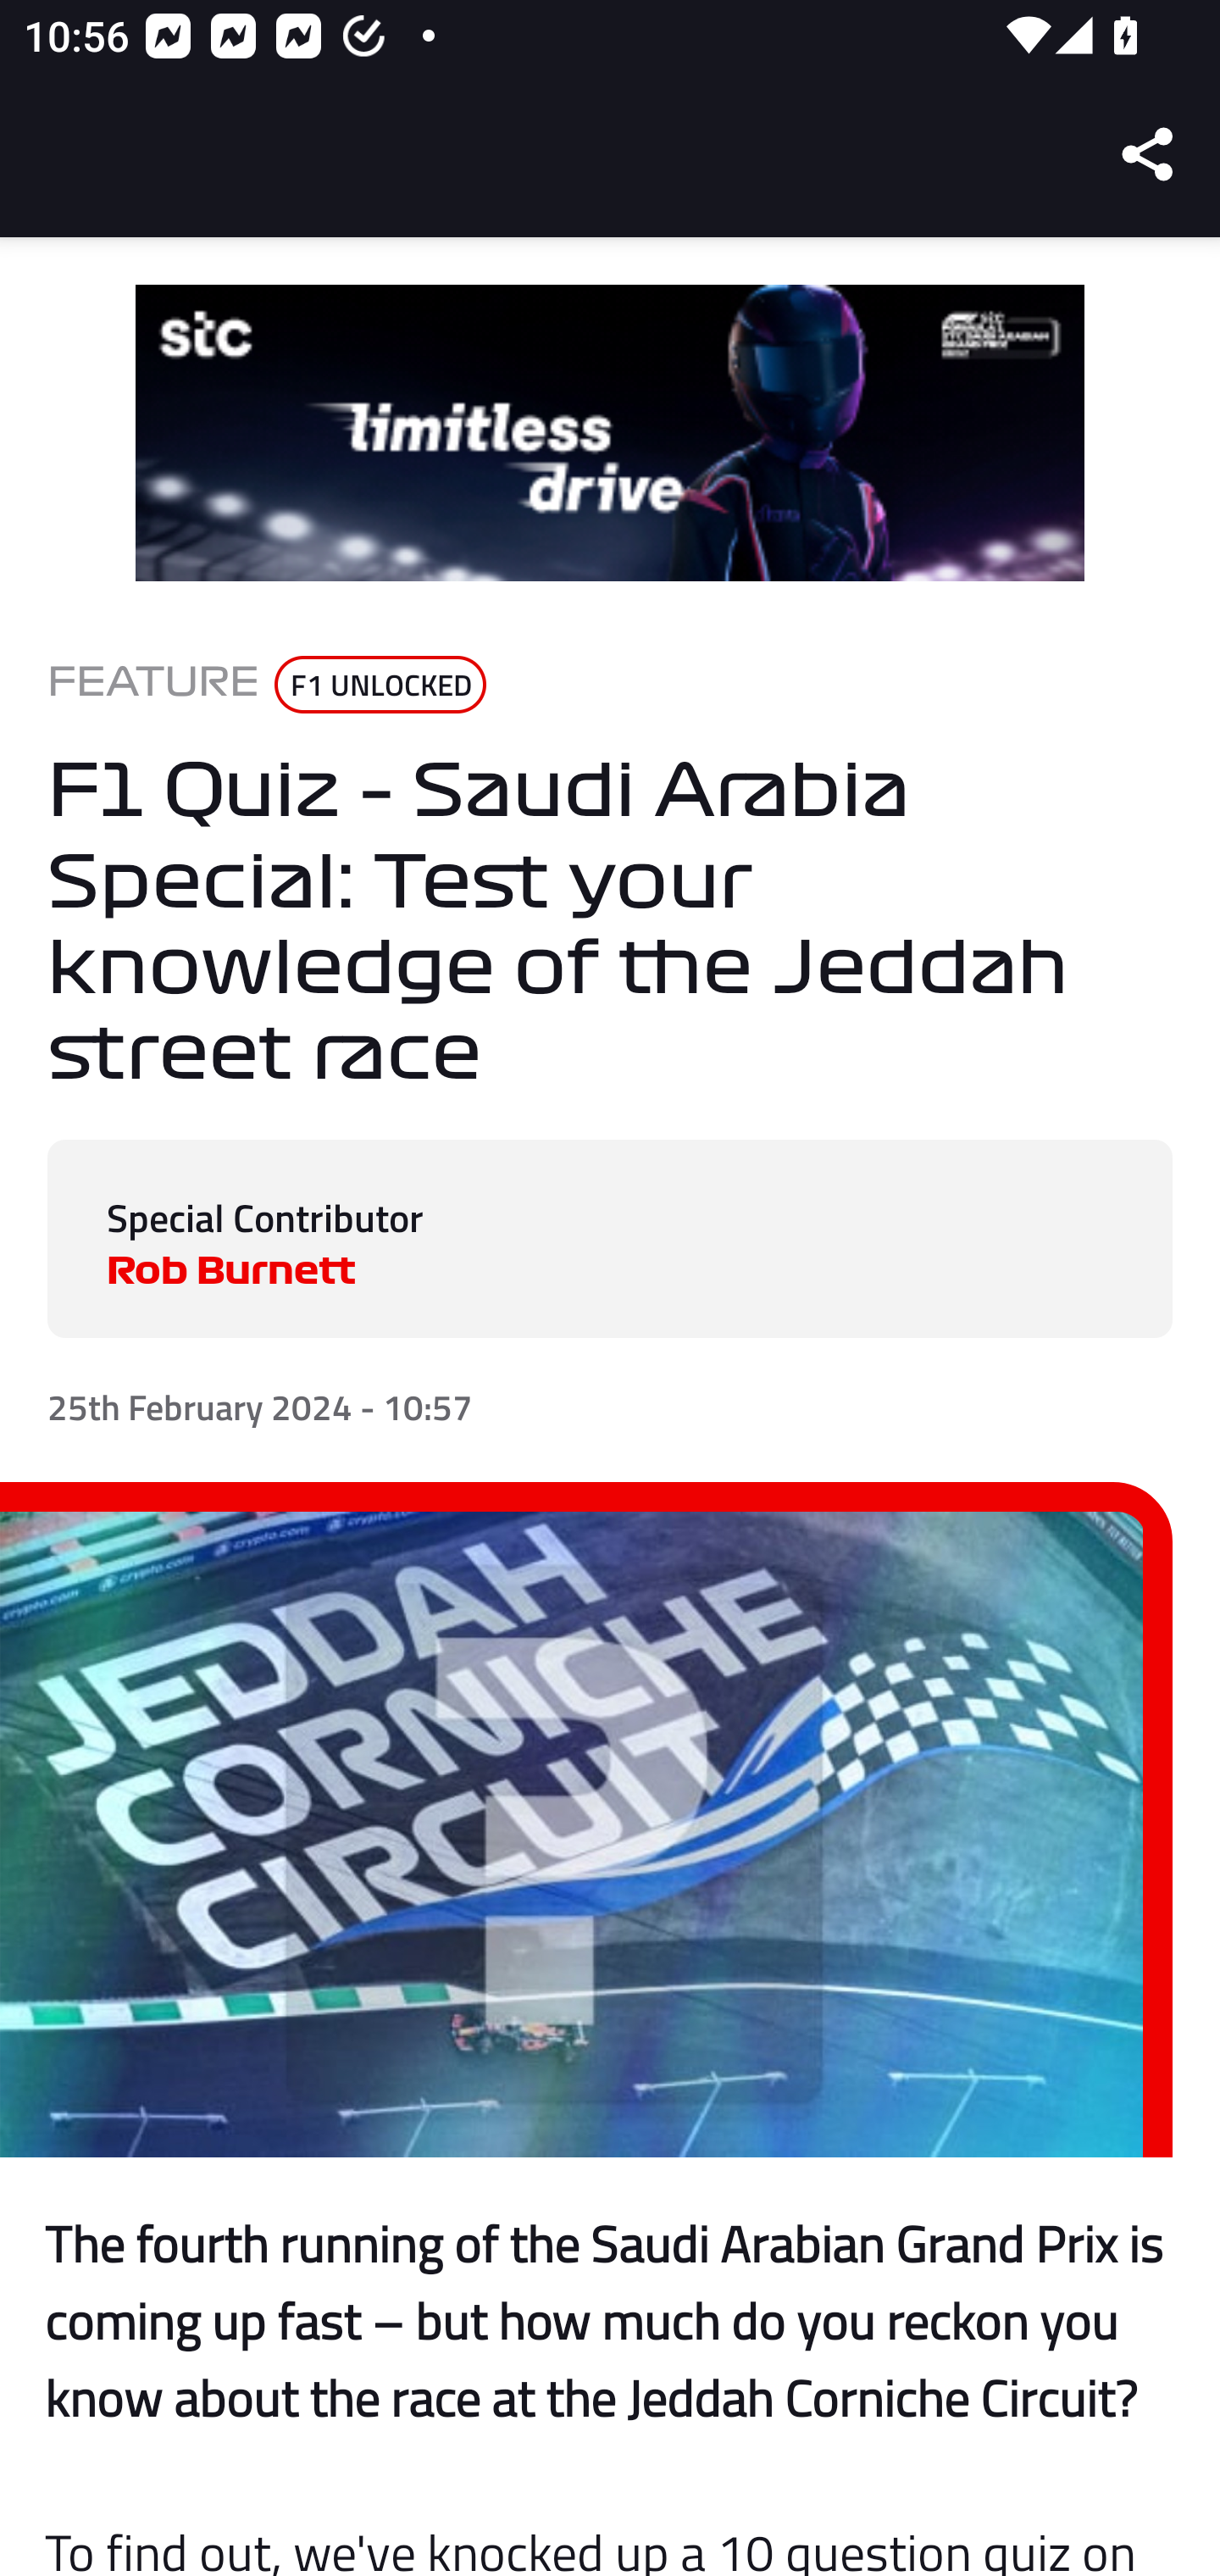 The height and width of the screenshot is (2576, 1220). I want to click on Share, so click(1149, 154).